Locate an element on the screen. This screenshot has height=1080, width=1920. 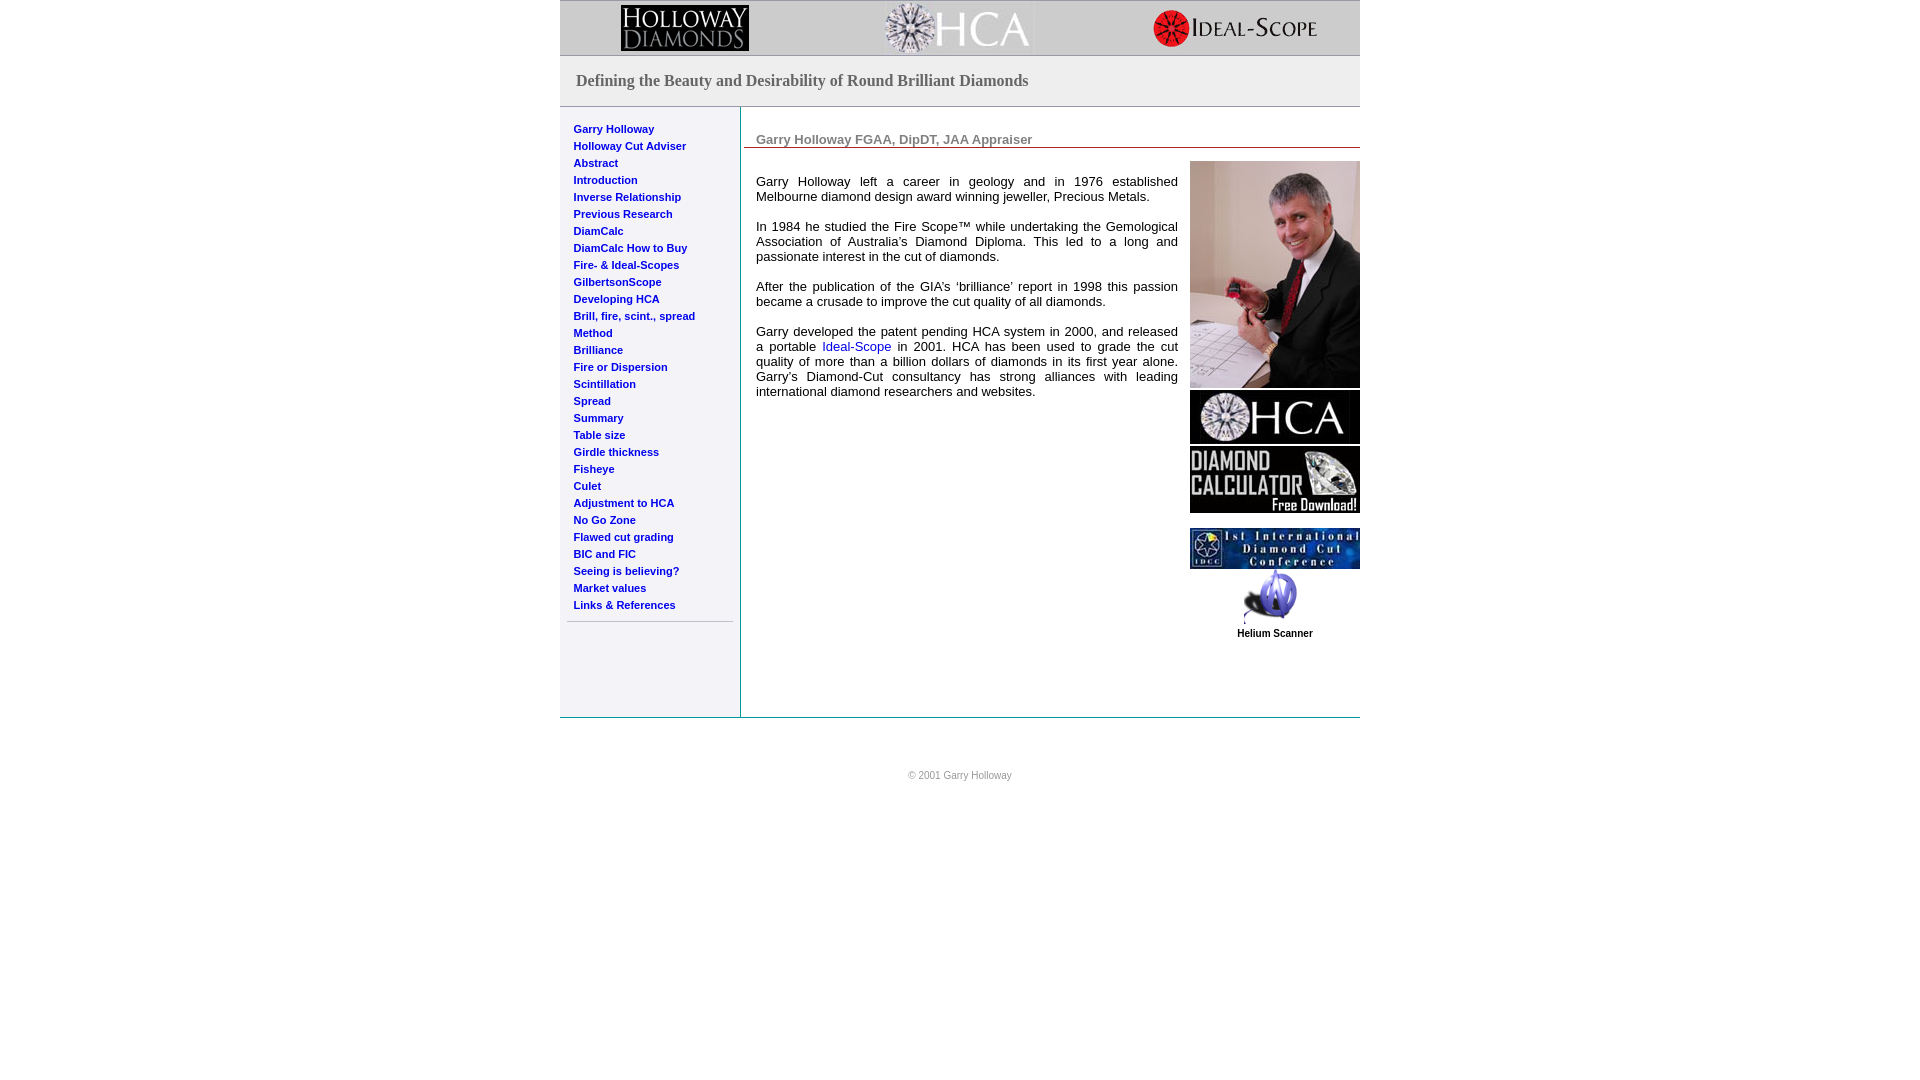
Previous Research is located at coordinates (624, 214).